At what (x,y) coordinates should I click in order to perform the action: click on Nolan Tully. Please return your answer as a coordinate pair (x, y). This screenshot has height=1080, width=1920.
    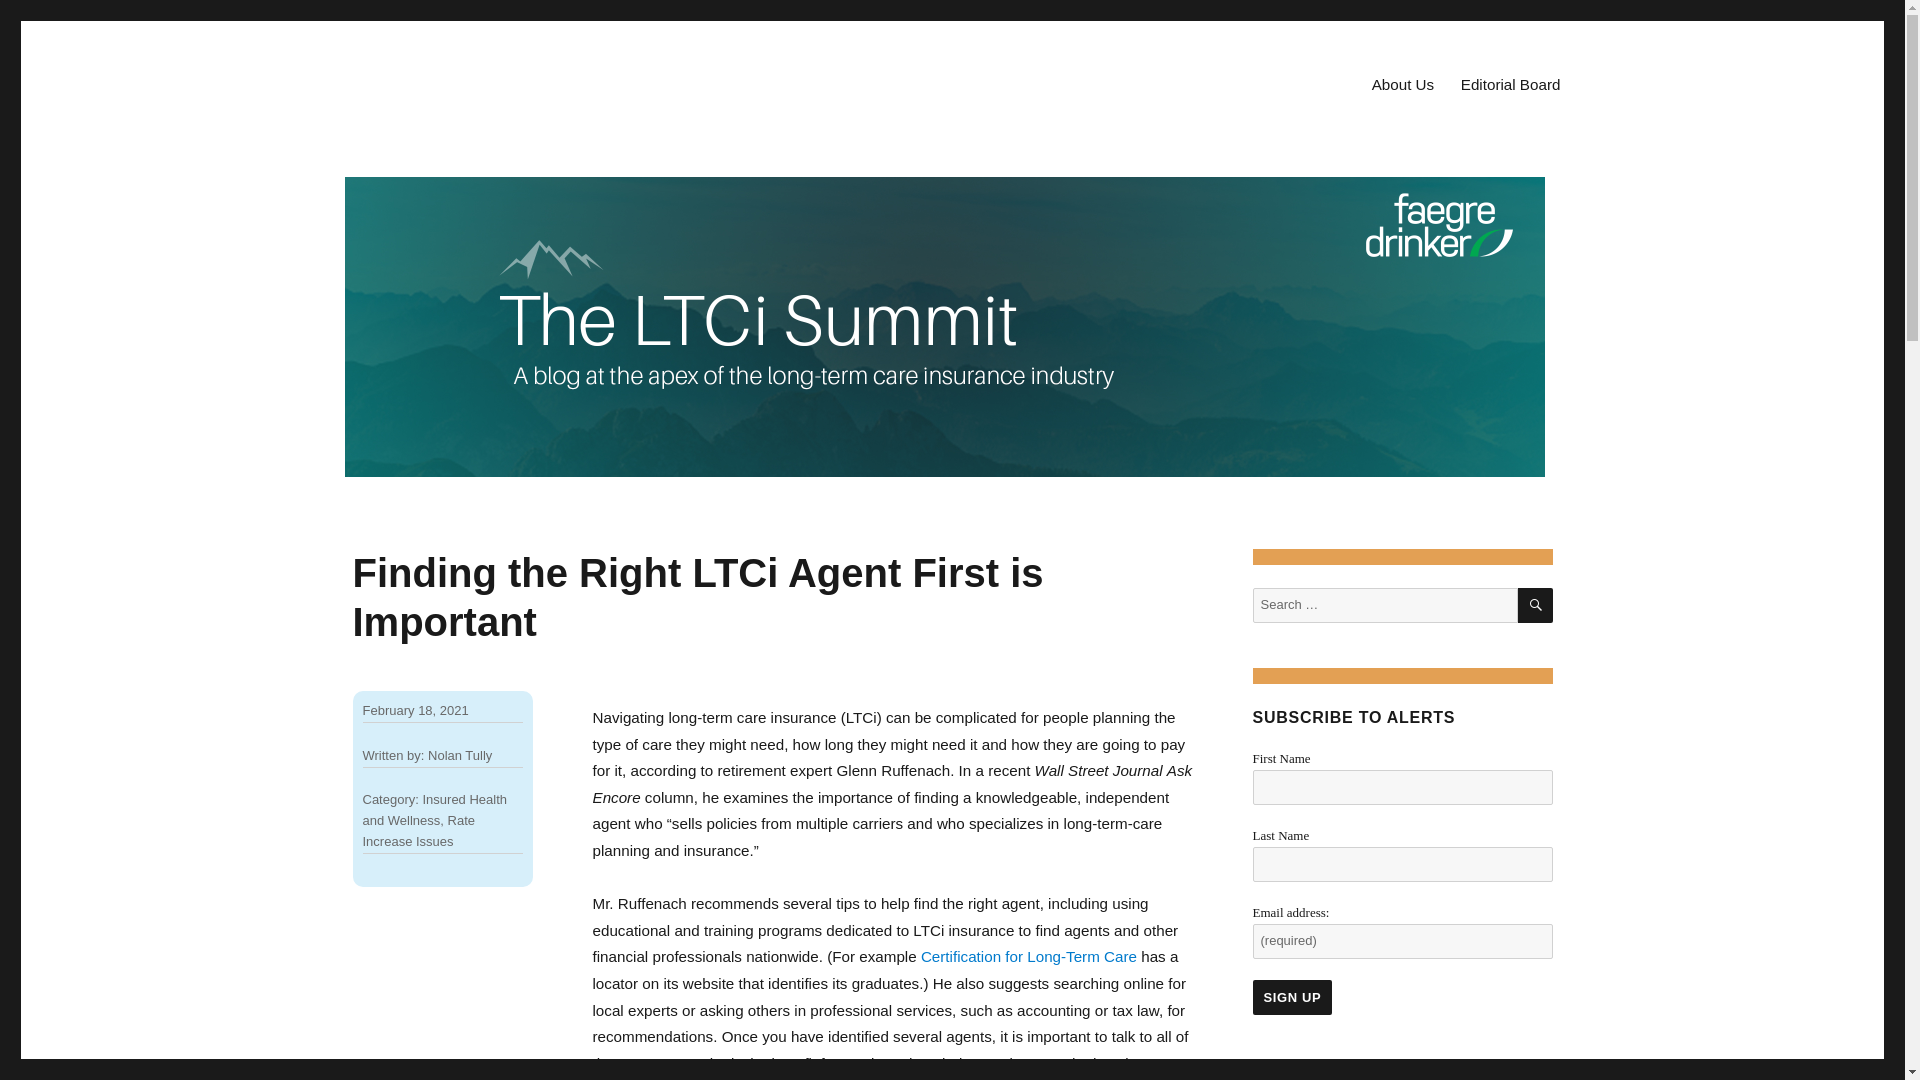
    Looking at the image, I should click on (460, 755).